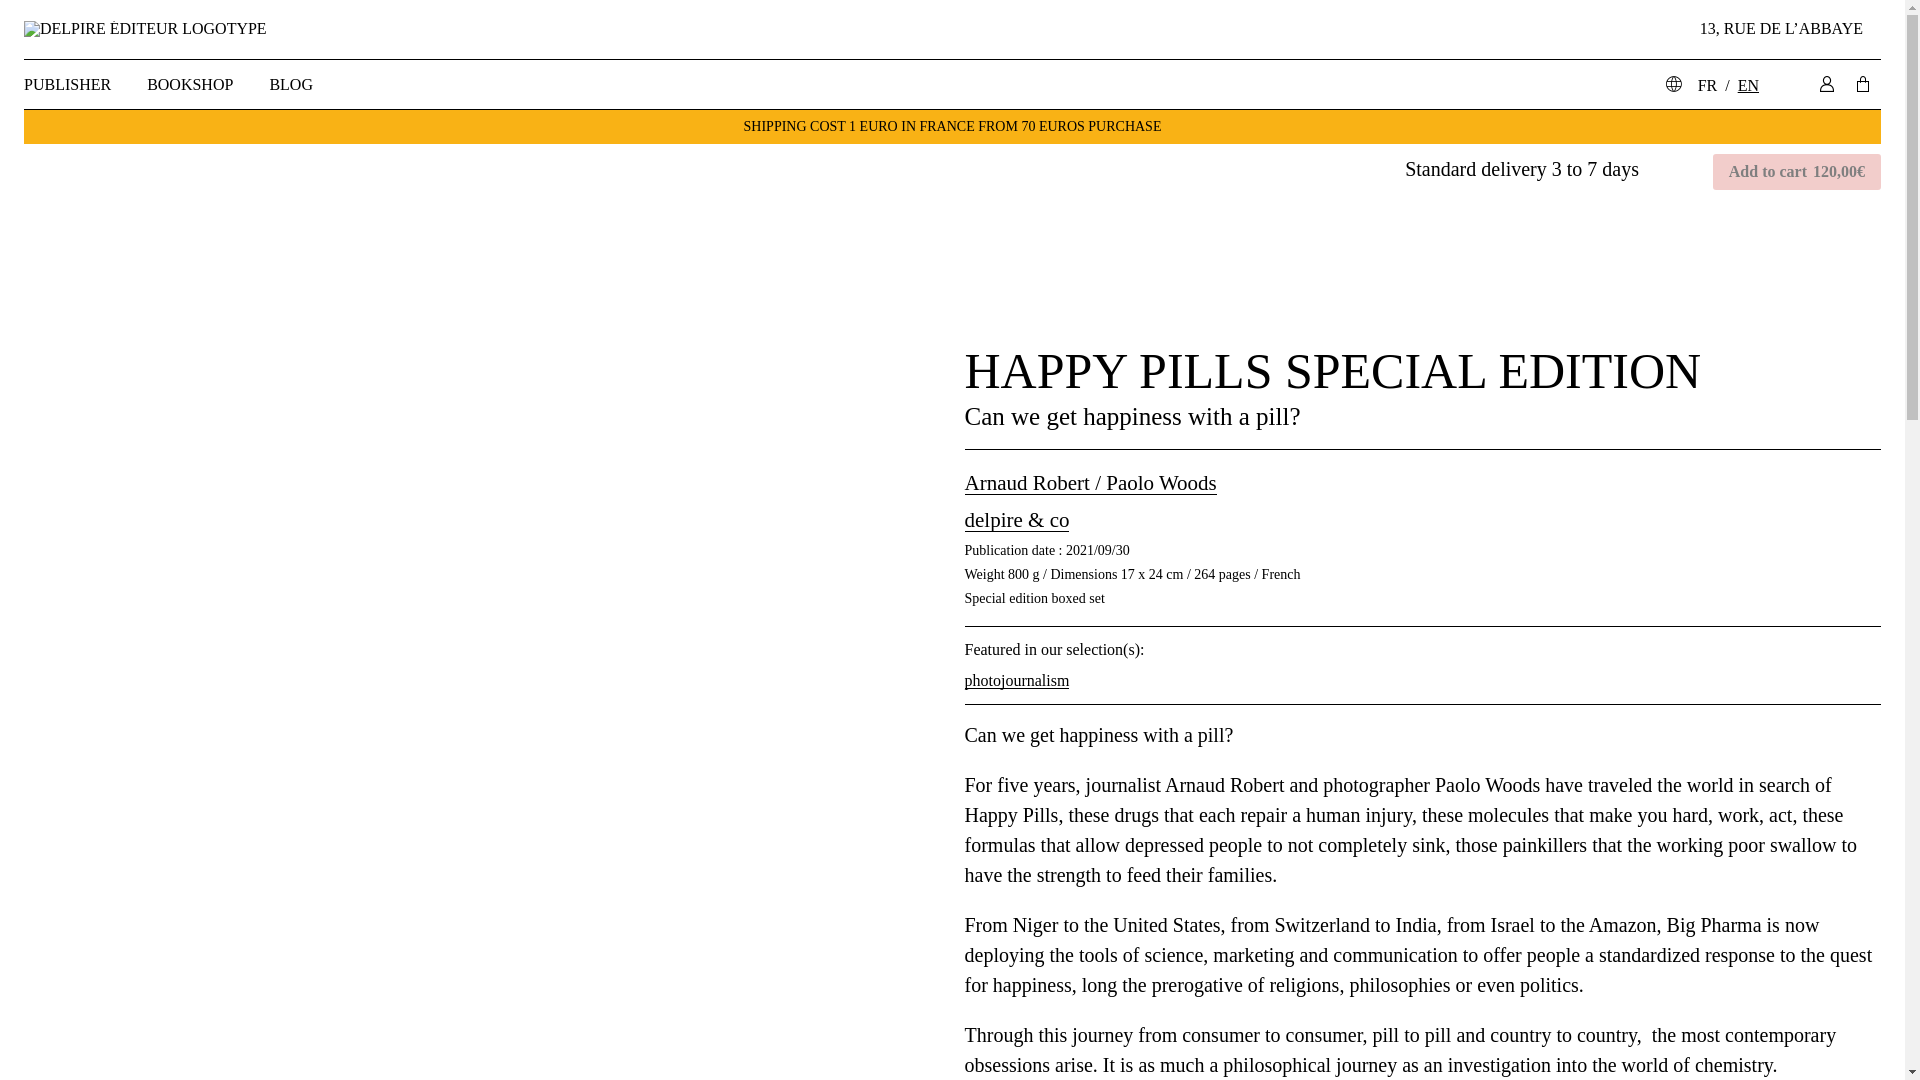 The width and height of the screenshot is (1920, 1080). Describe the element at coordinates (1016, 680) in the screenshot. I see `photojournalism` at that location.